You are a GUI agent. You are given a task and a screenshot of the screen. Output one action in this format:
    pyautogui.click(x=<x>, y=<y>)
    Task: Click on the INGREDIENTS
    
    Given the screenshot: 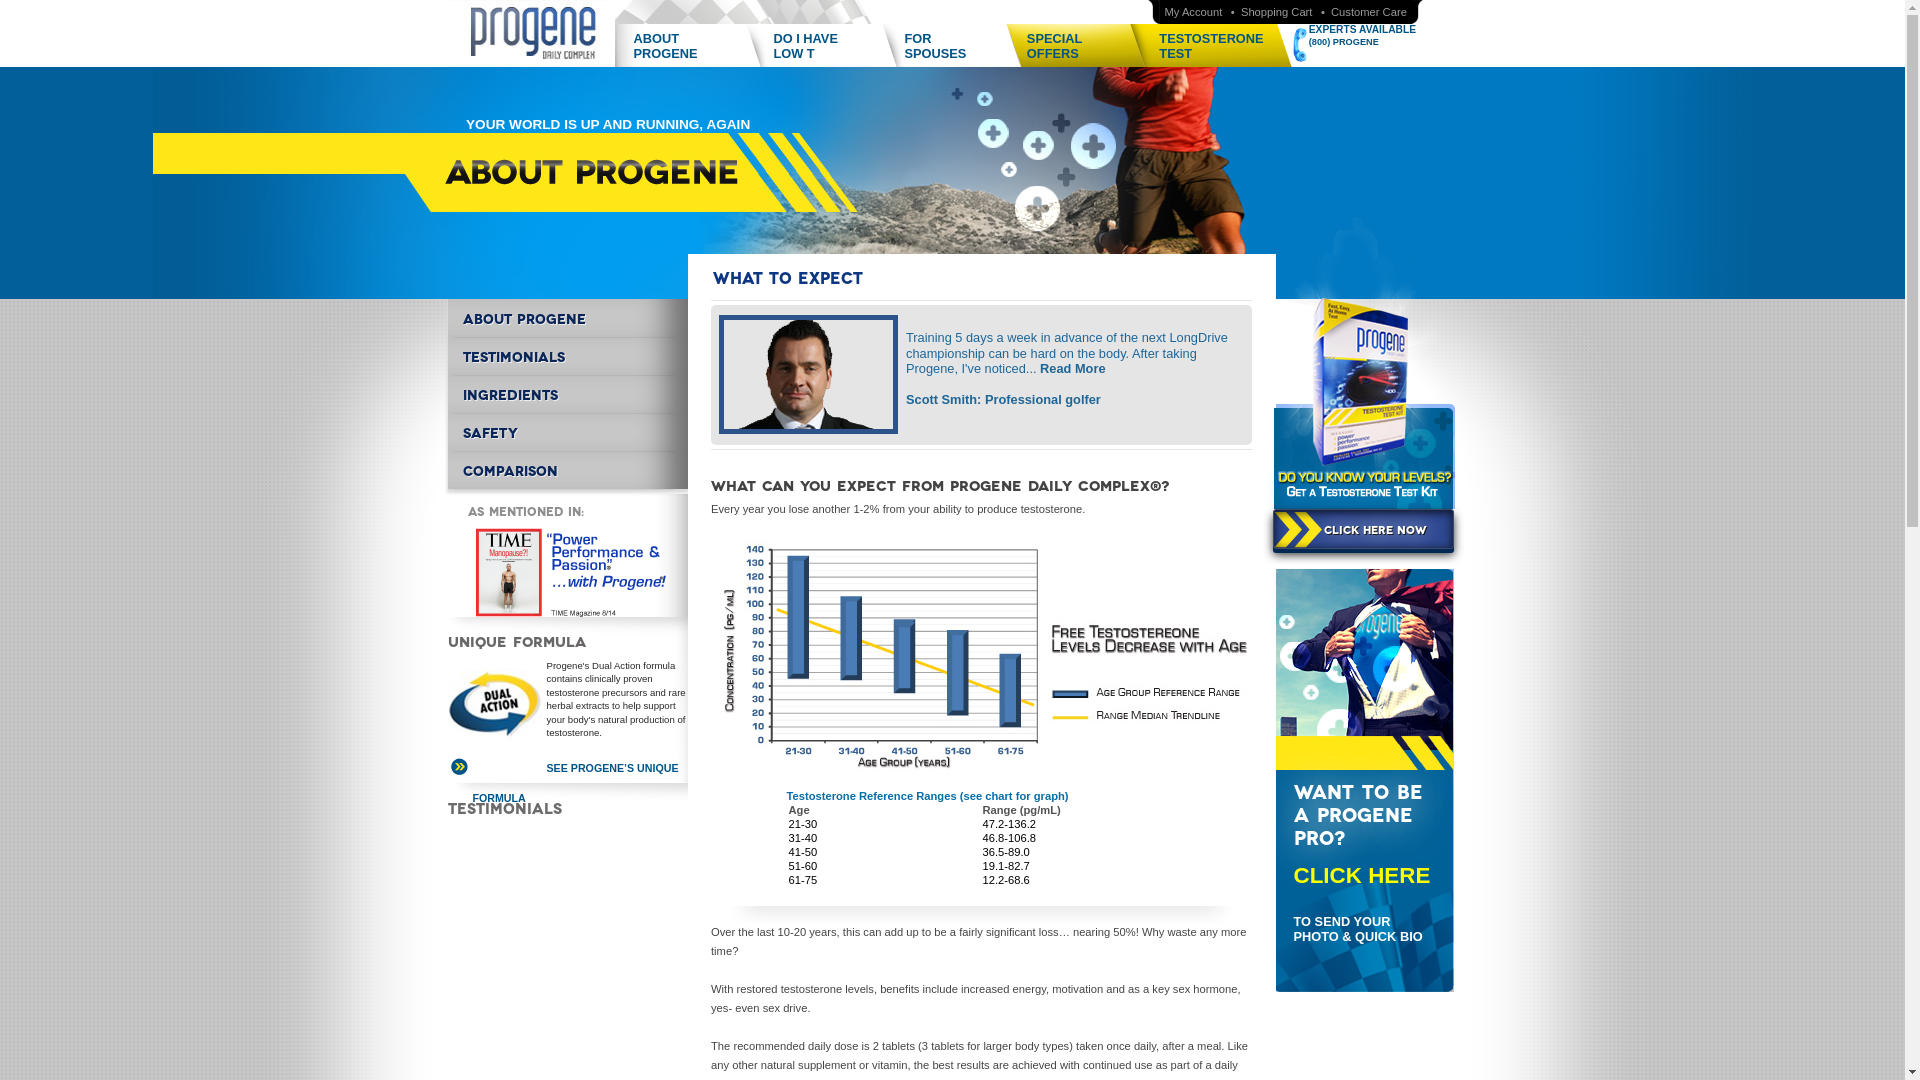 What is the action you would take?
    pyautogui.click(x=823, y=50)
    